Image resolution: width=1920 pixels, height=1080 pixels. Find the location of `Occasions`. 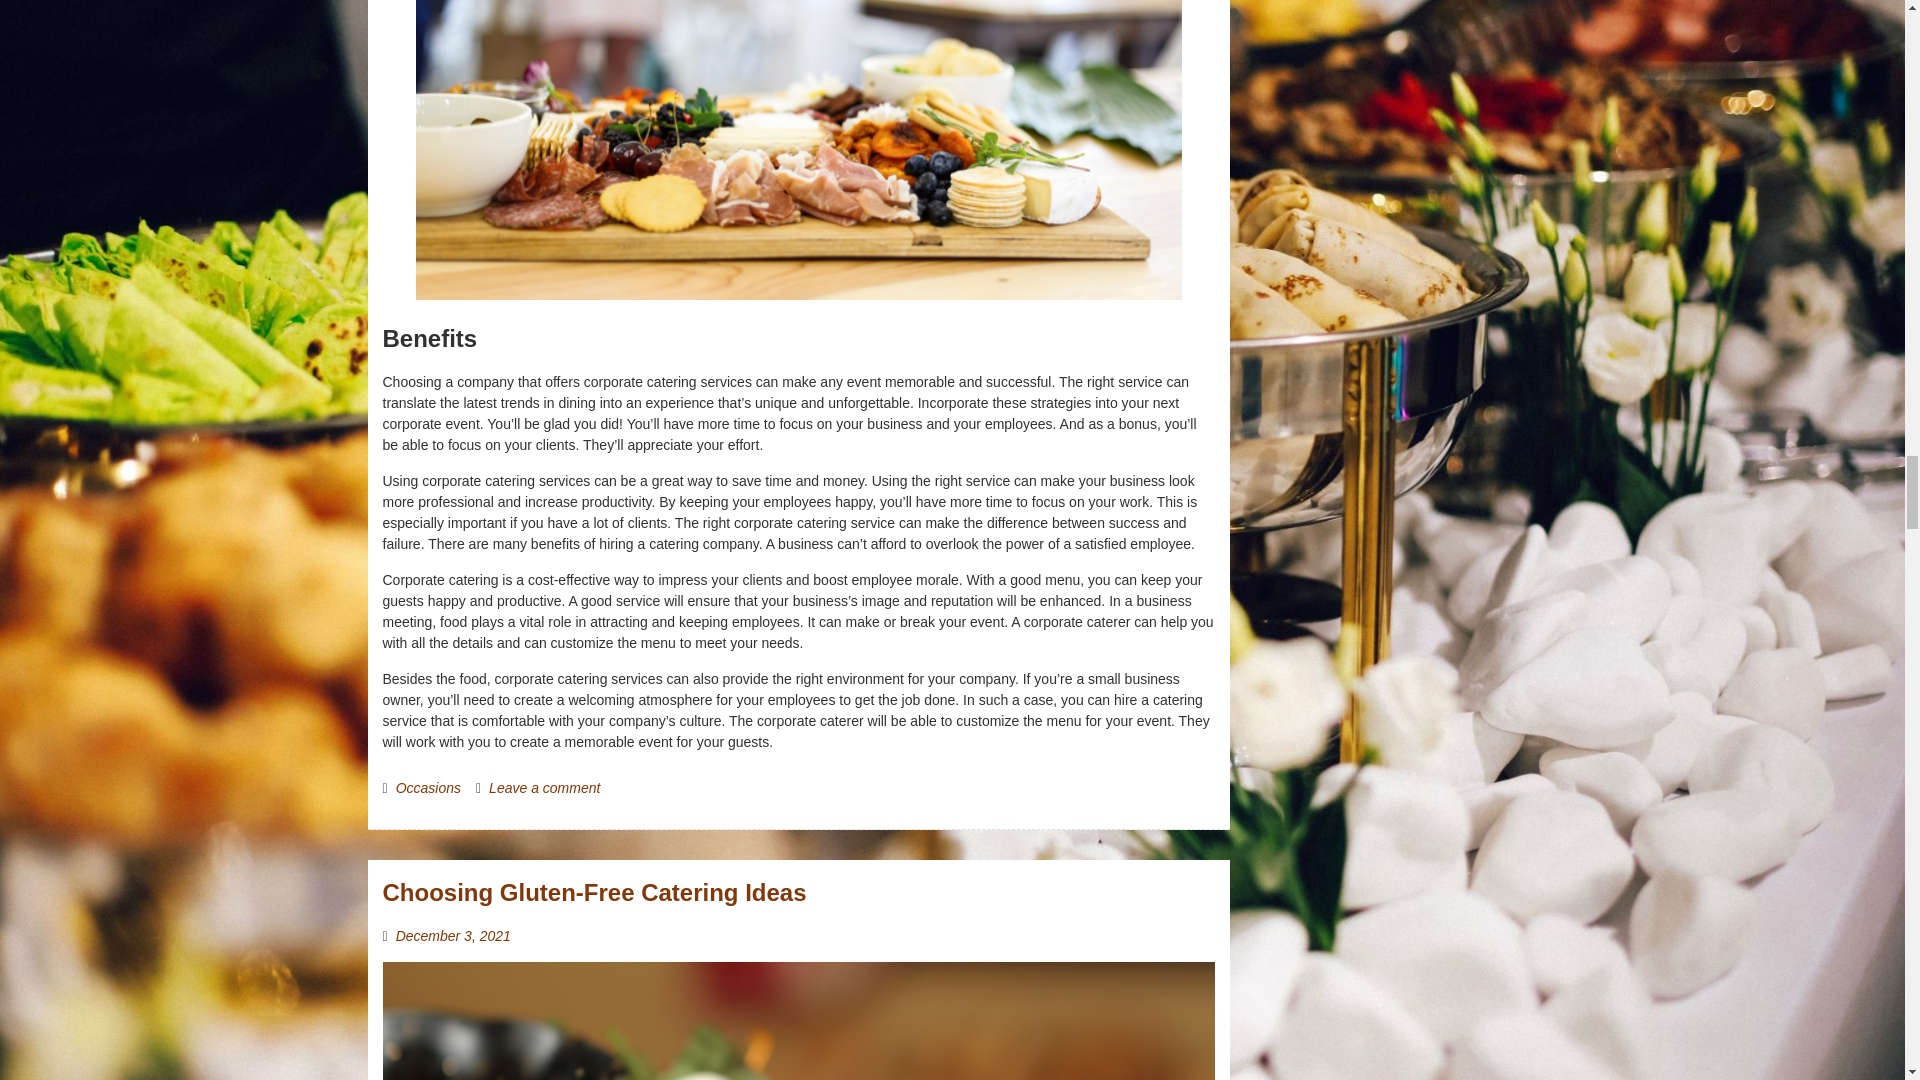

Occasions is located at coordinates (428, 787).